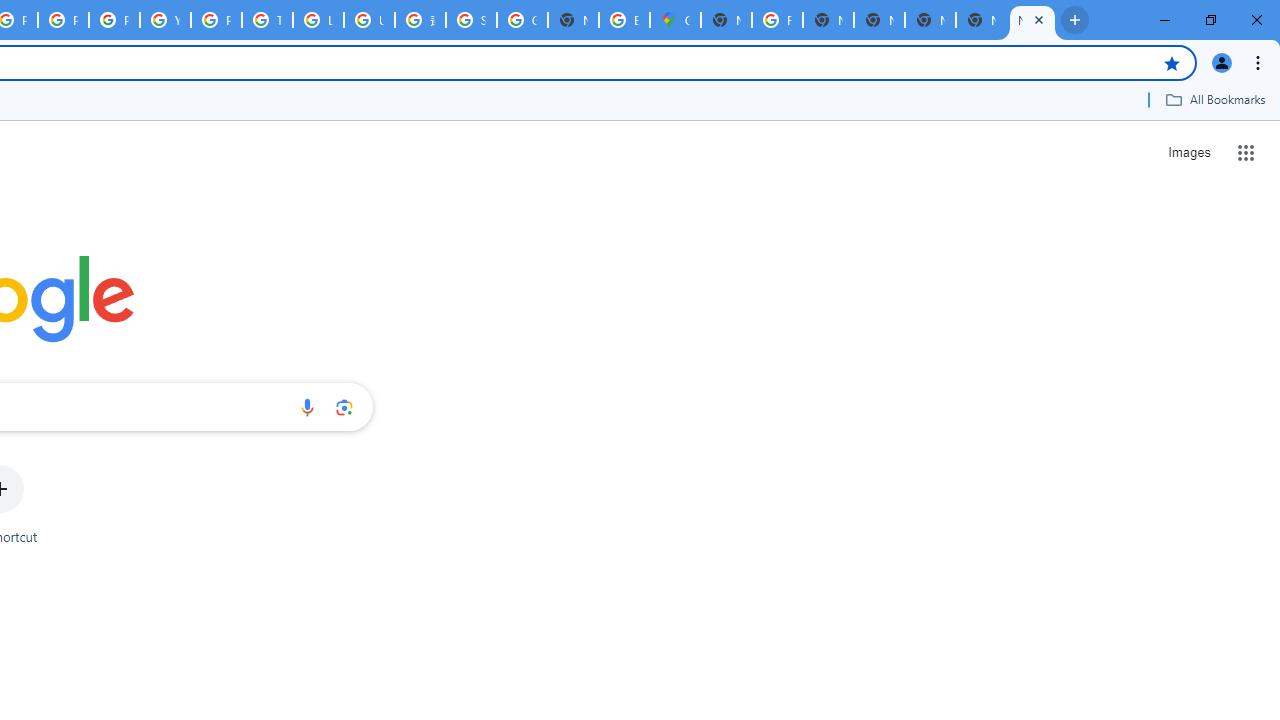 This screenshot has width=1280, height=720. What do you see at coordinates (344, 407) in the screenshot?
I see `Search by image` at bounding box center [344, 407].